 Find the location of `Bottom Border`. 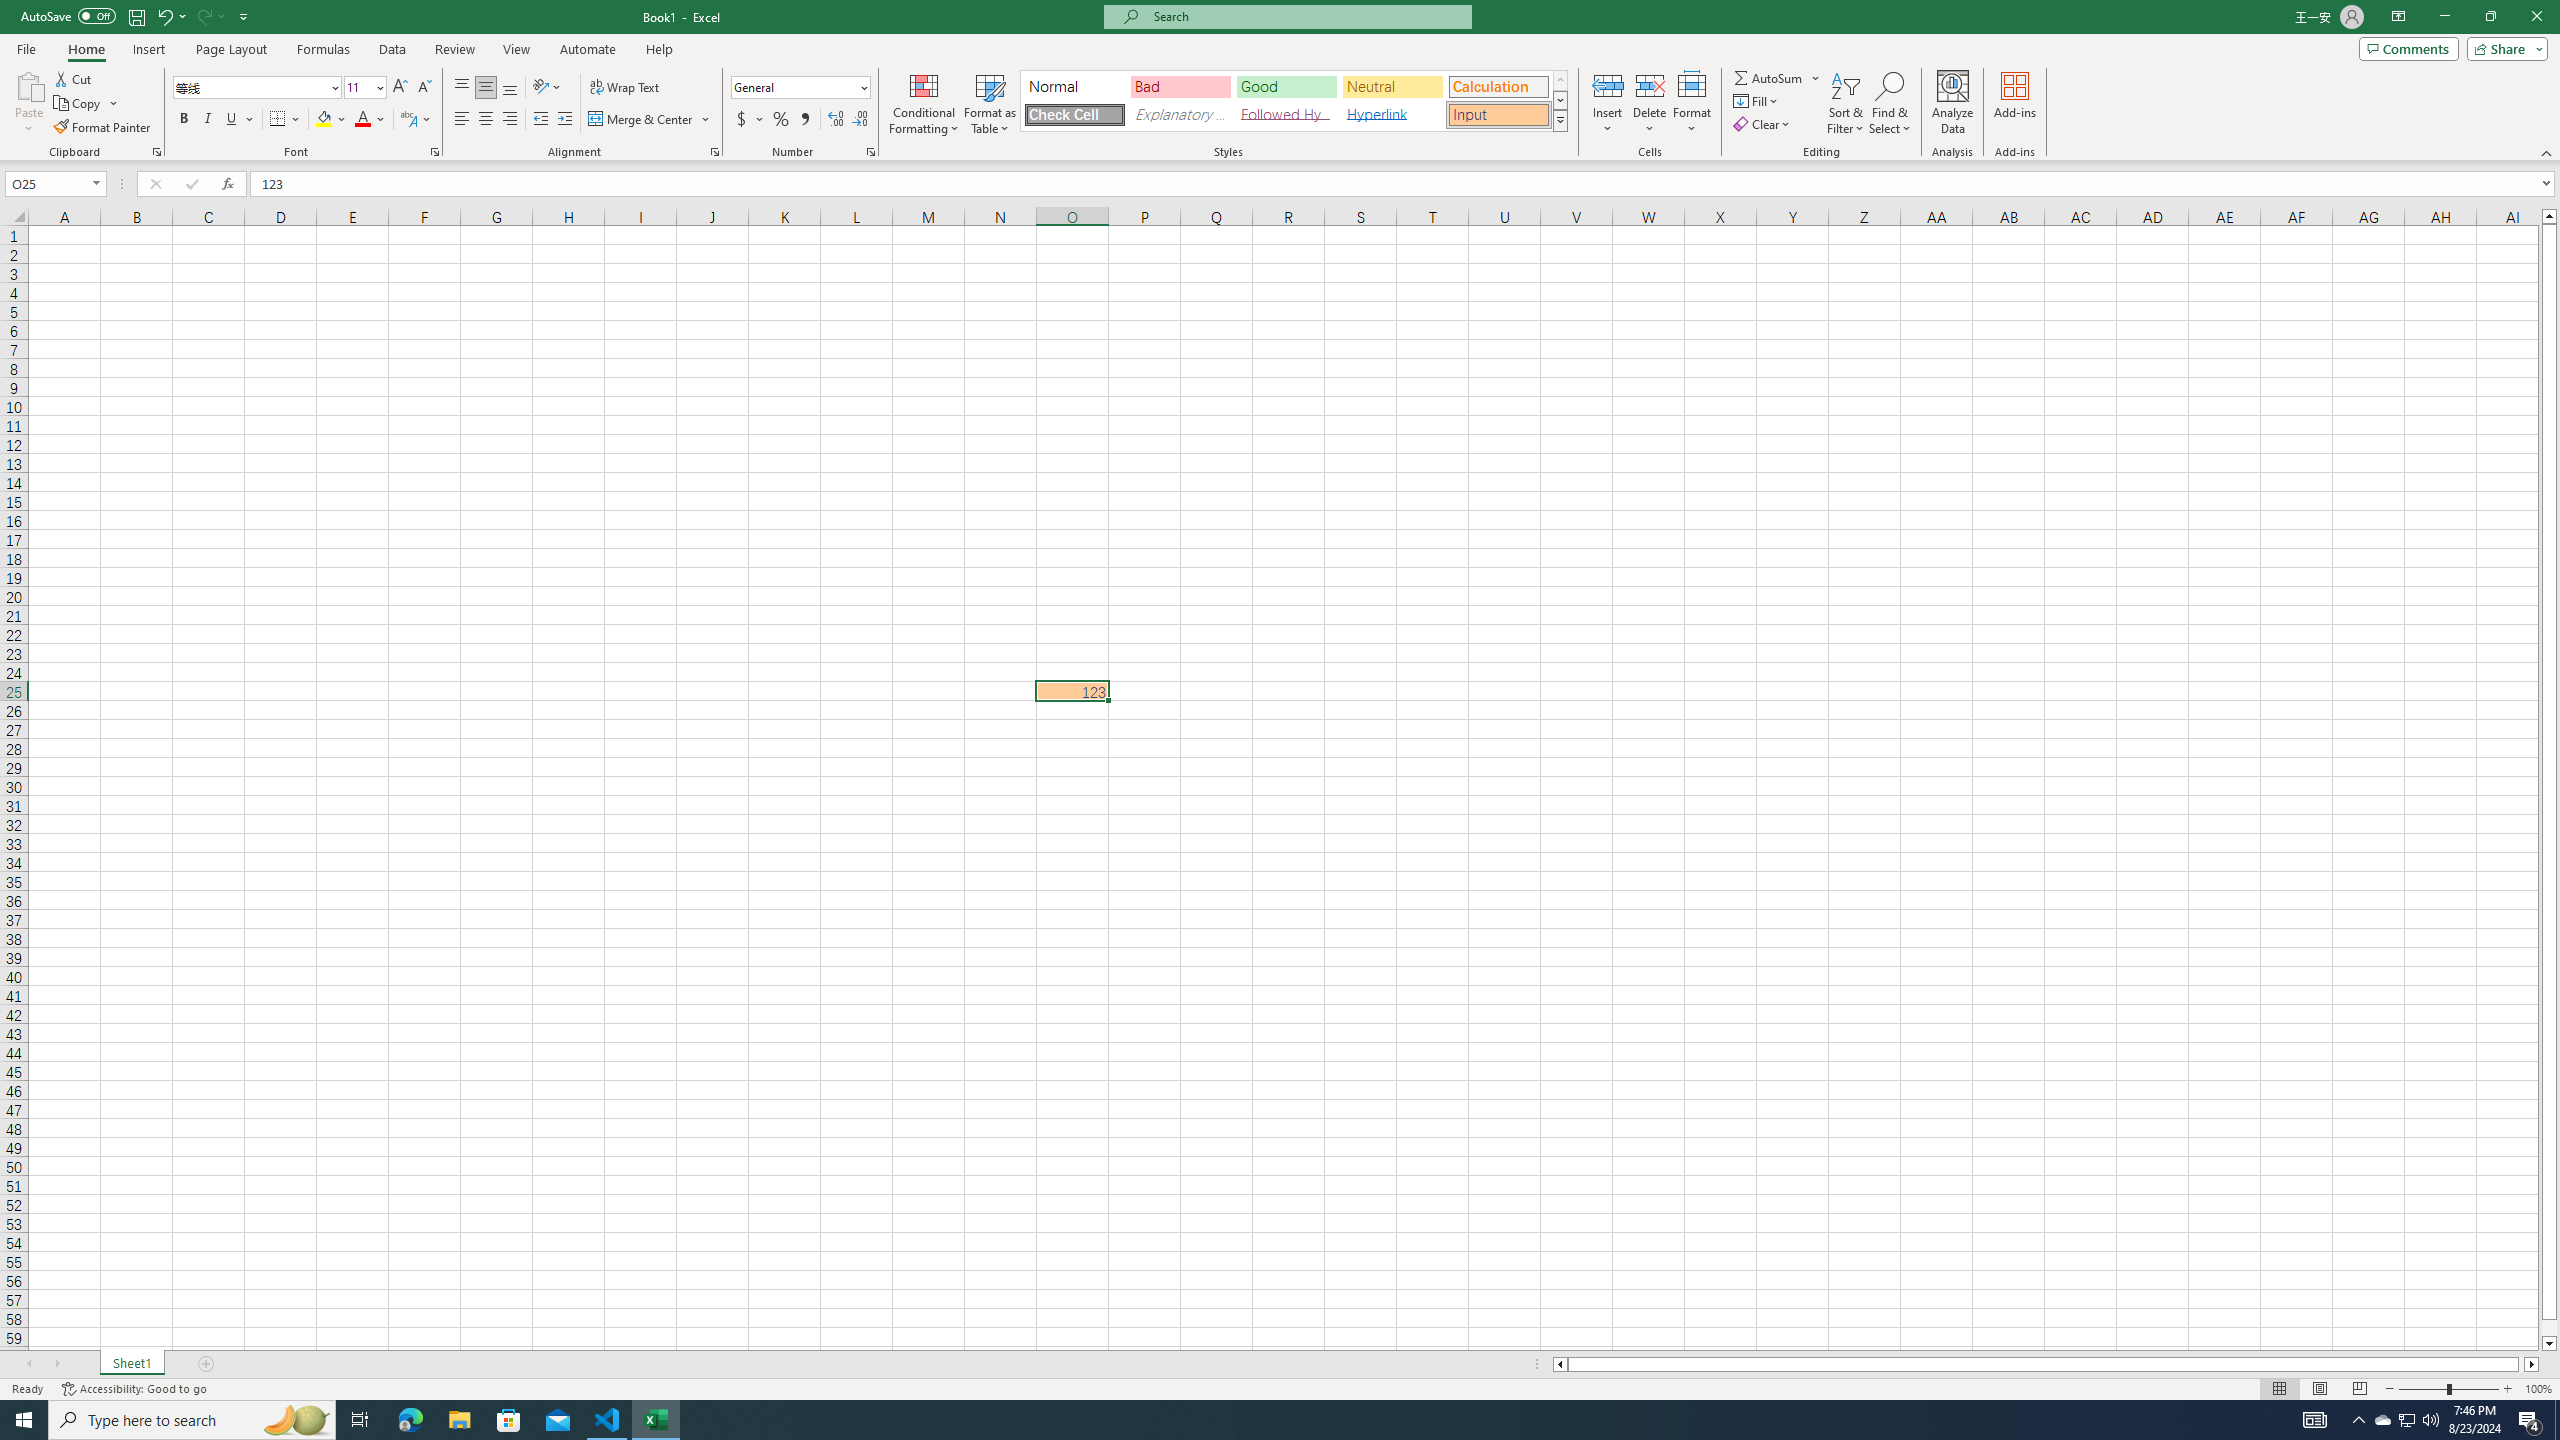

Bottom Border is located at coordinates (278, 120).